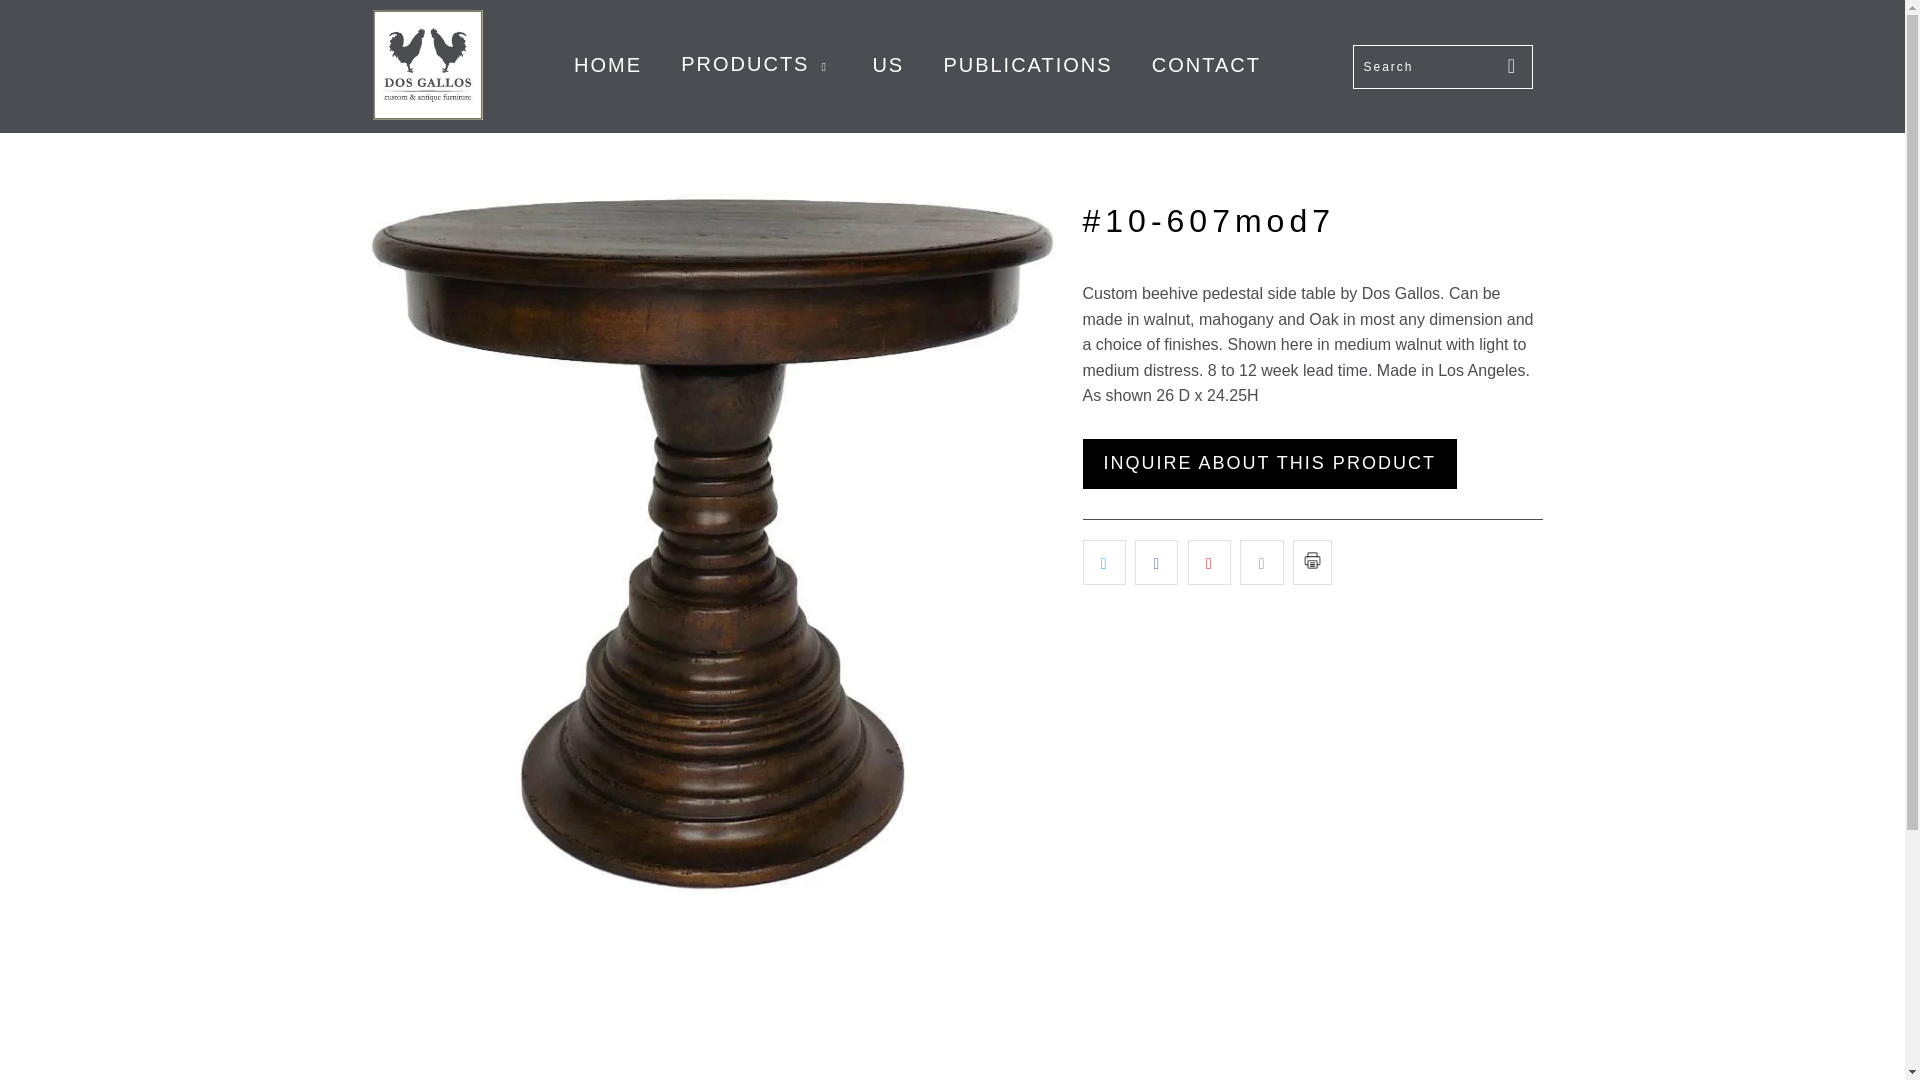 The image size is (1920, 1080). What do you see at coordinates (1104, 563) in the screenshot?
I see `Share this on Twitter` at bounding box center [1104, 563].